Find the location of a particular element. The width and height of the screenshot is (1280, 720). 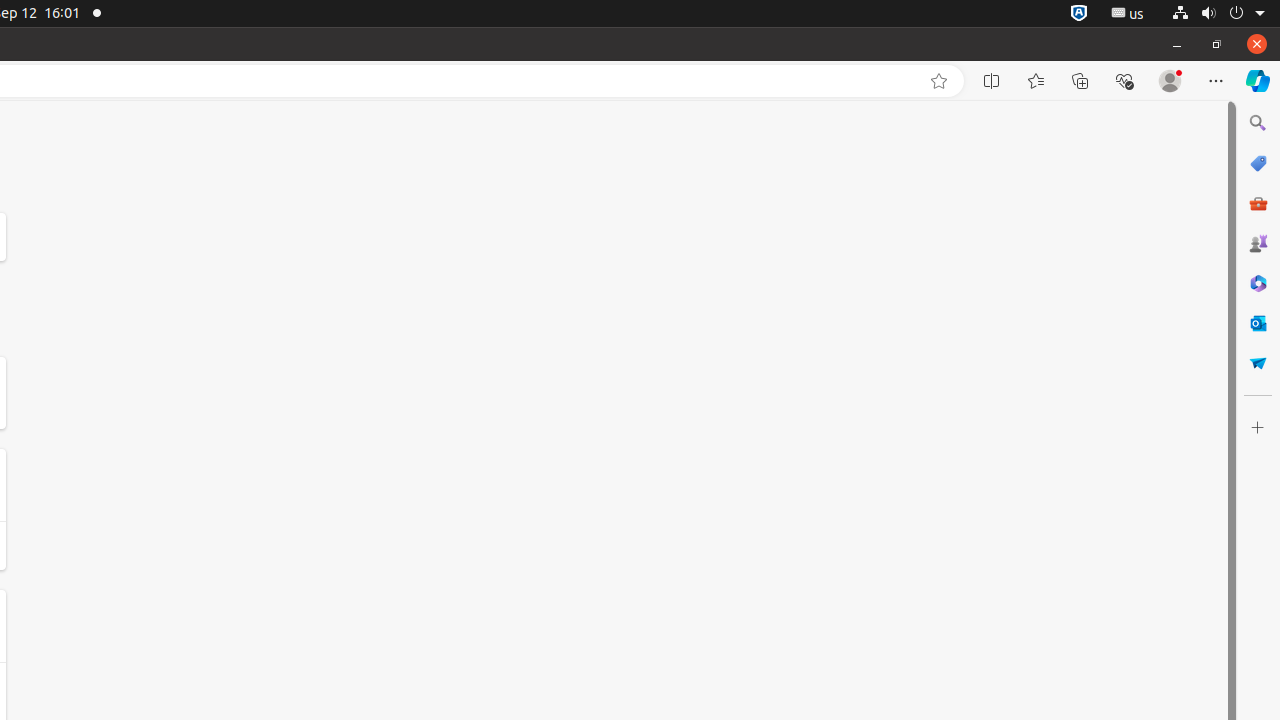

Drop is located at coordinates (1258, 363).